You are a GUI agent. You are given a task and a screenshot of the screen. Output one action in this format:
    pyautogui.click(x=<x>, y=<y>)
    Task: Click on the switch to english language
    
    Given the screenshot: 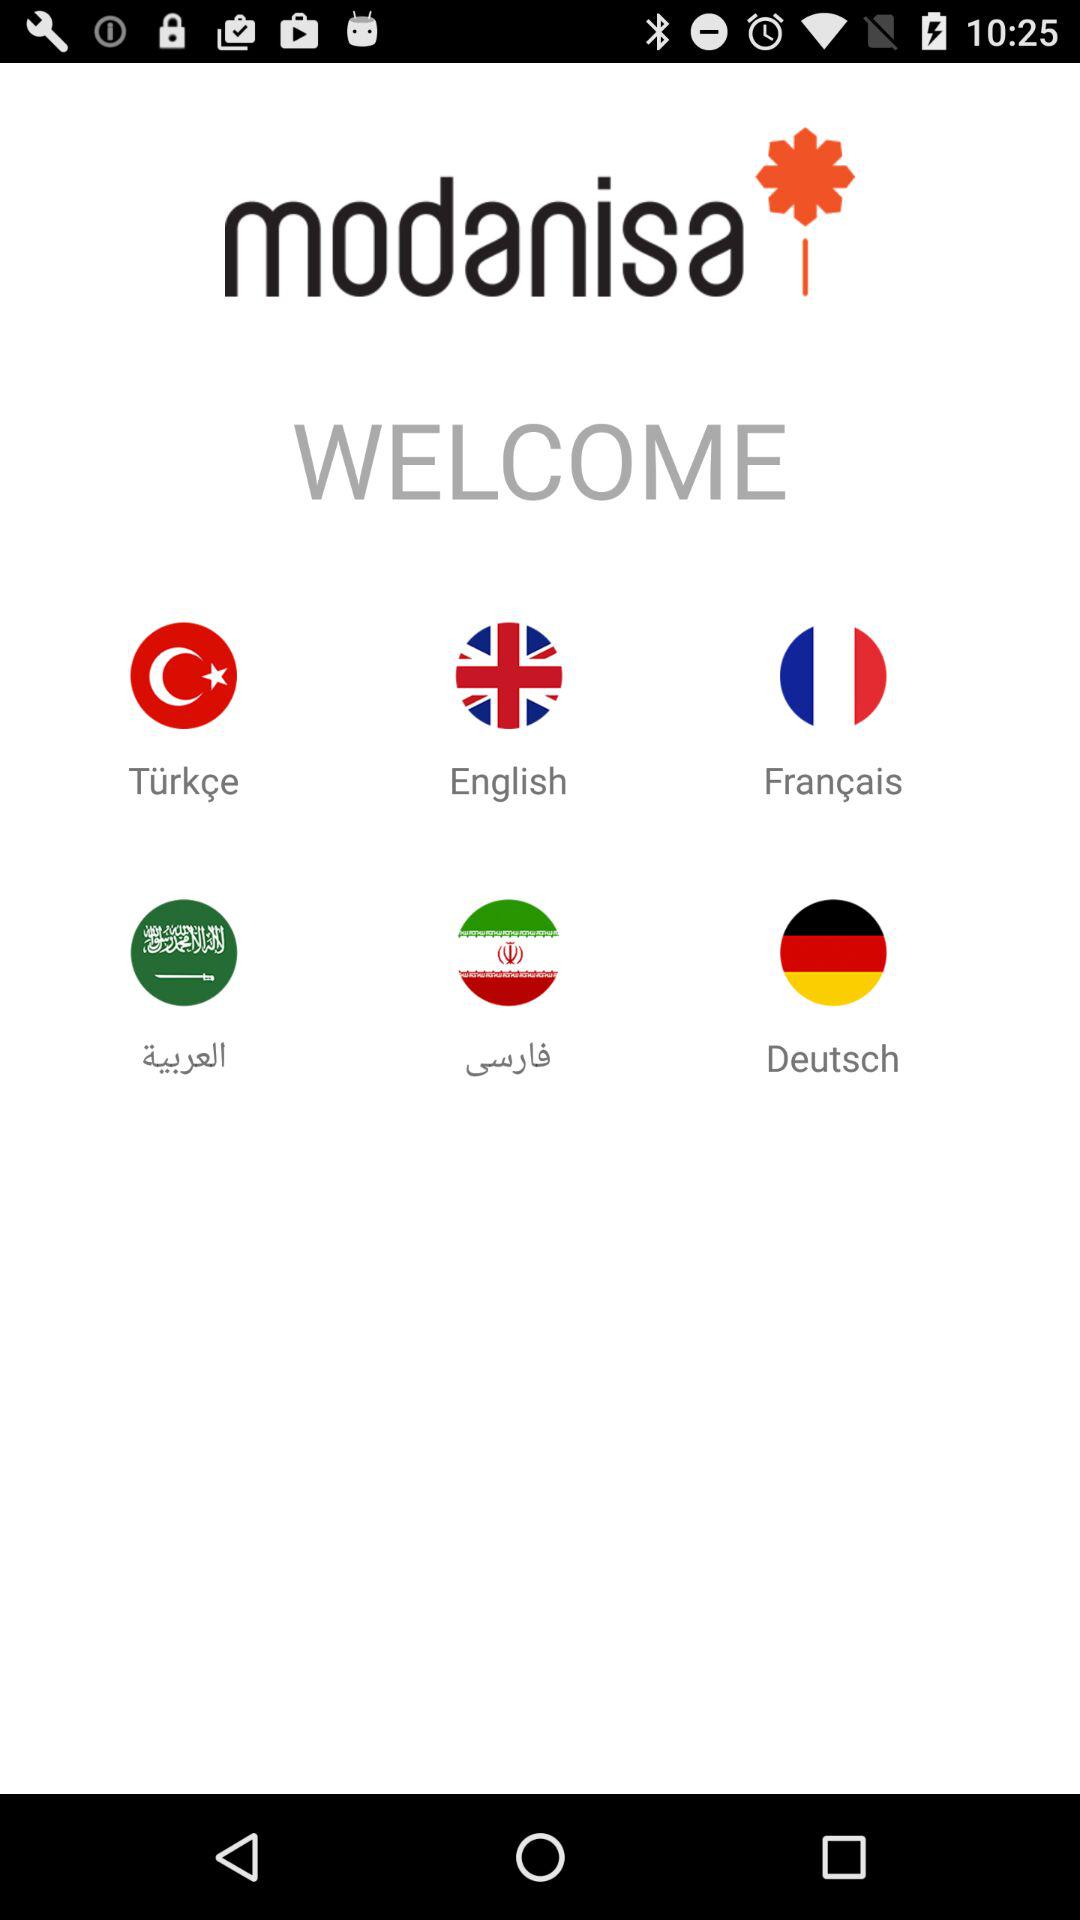 What is the action you would take?
    pyautogui.click(x=508, y=676)
    